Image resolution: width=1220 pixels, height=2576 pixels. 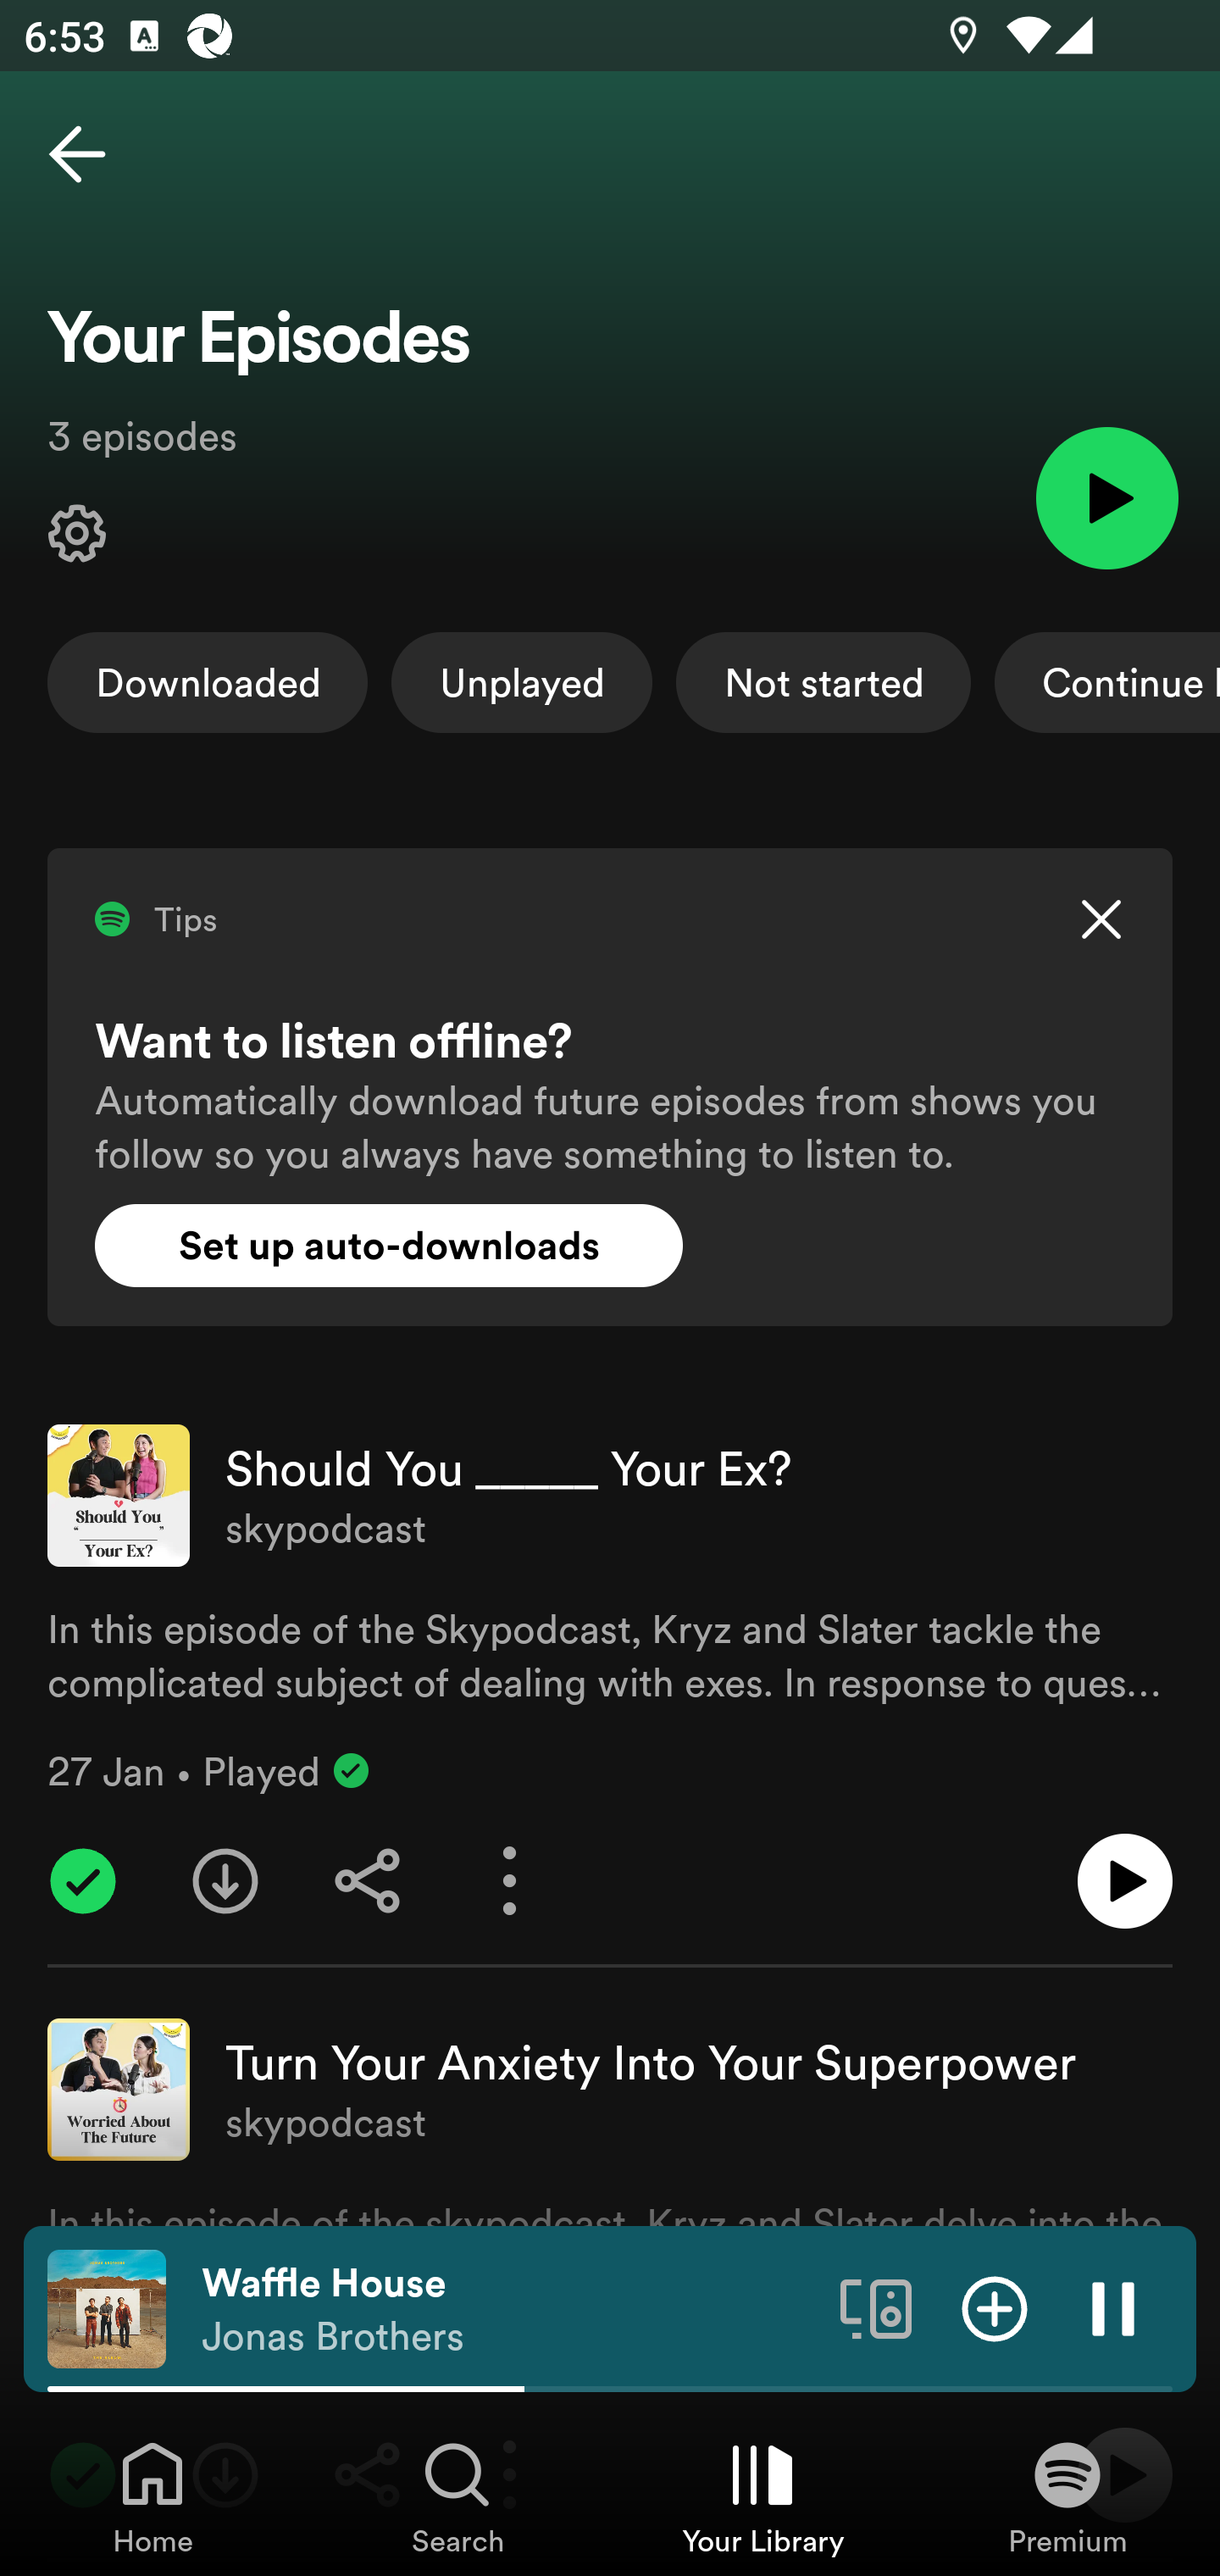 What do you see at coordinates (225, 1881) in the screenshot?
I see `Download episode: Should You _____ Your Ex?` at bounding box center [225, 1881].